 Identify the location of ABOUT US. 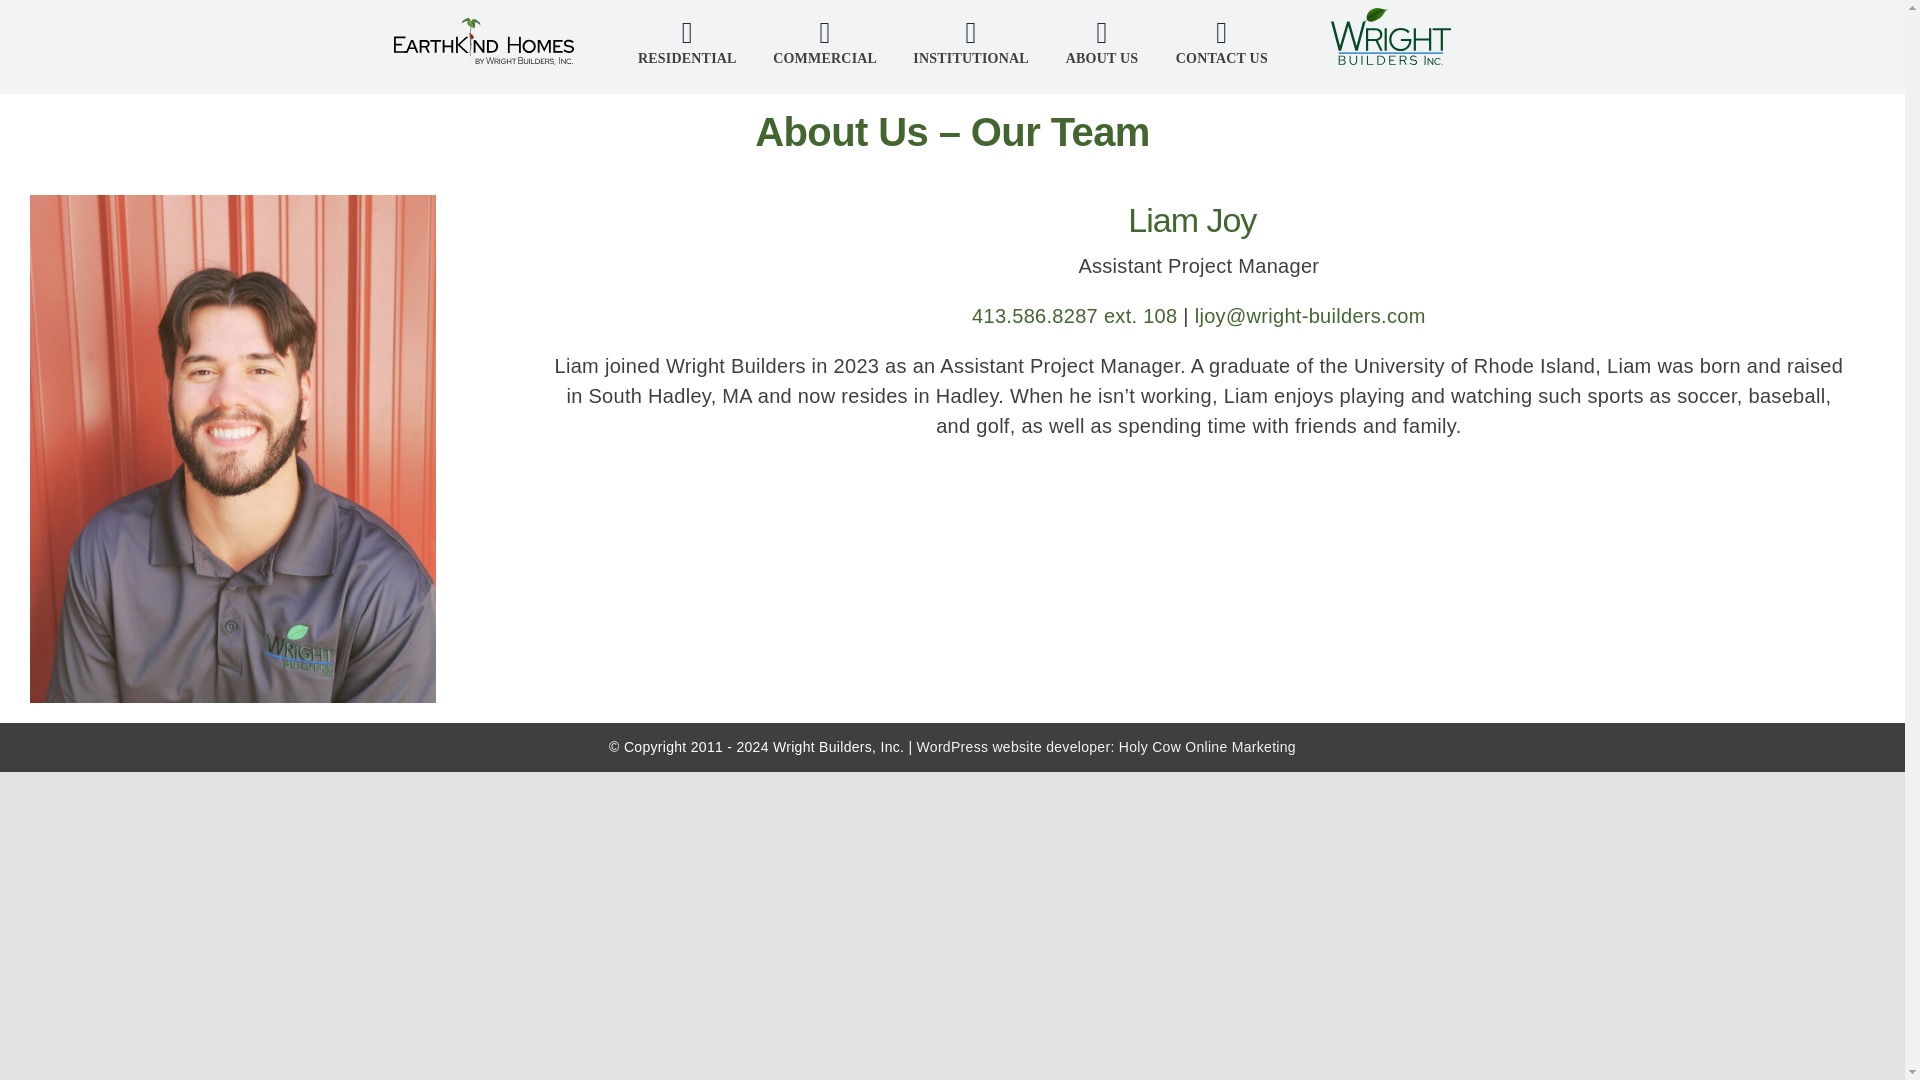
(1102, 44).